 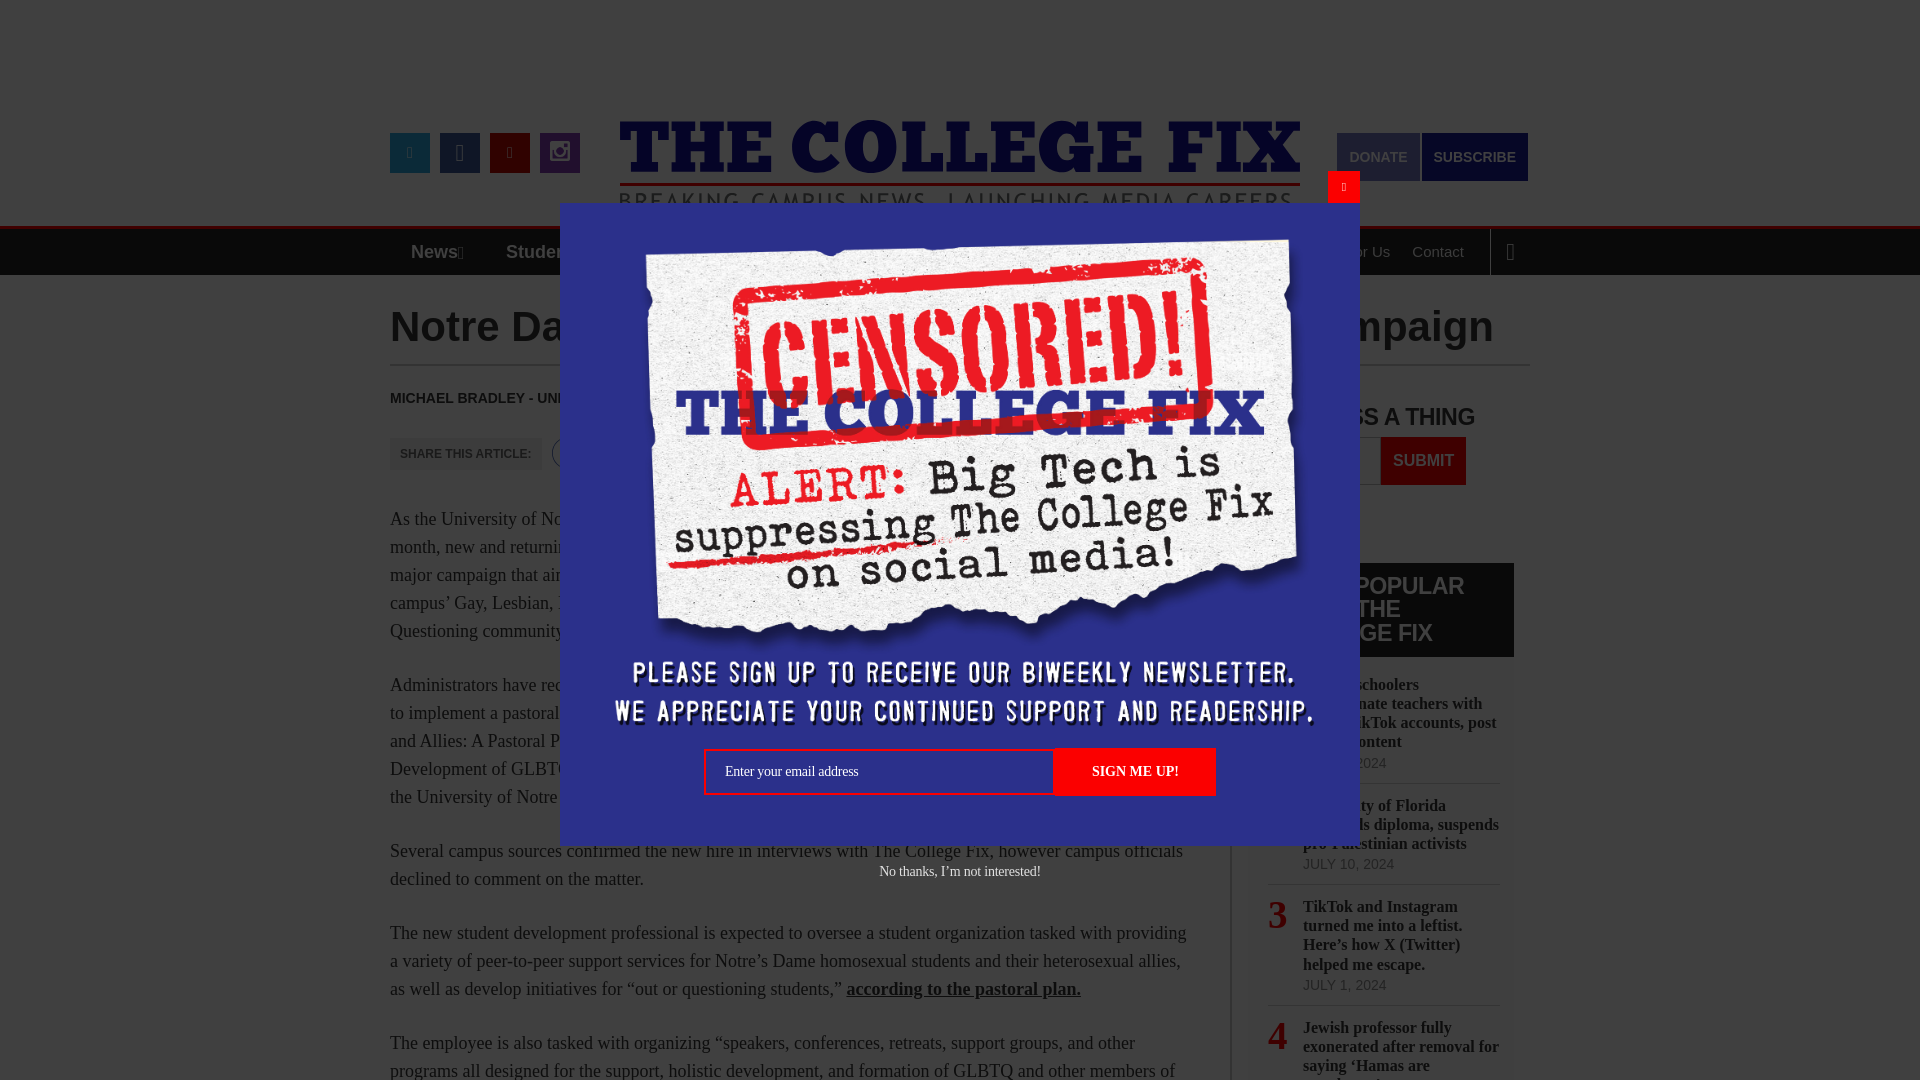 I want to click on News, so click(x=442, y=252).